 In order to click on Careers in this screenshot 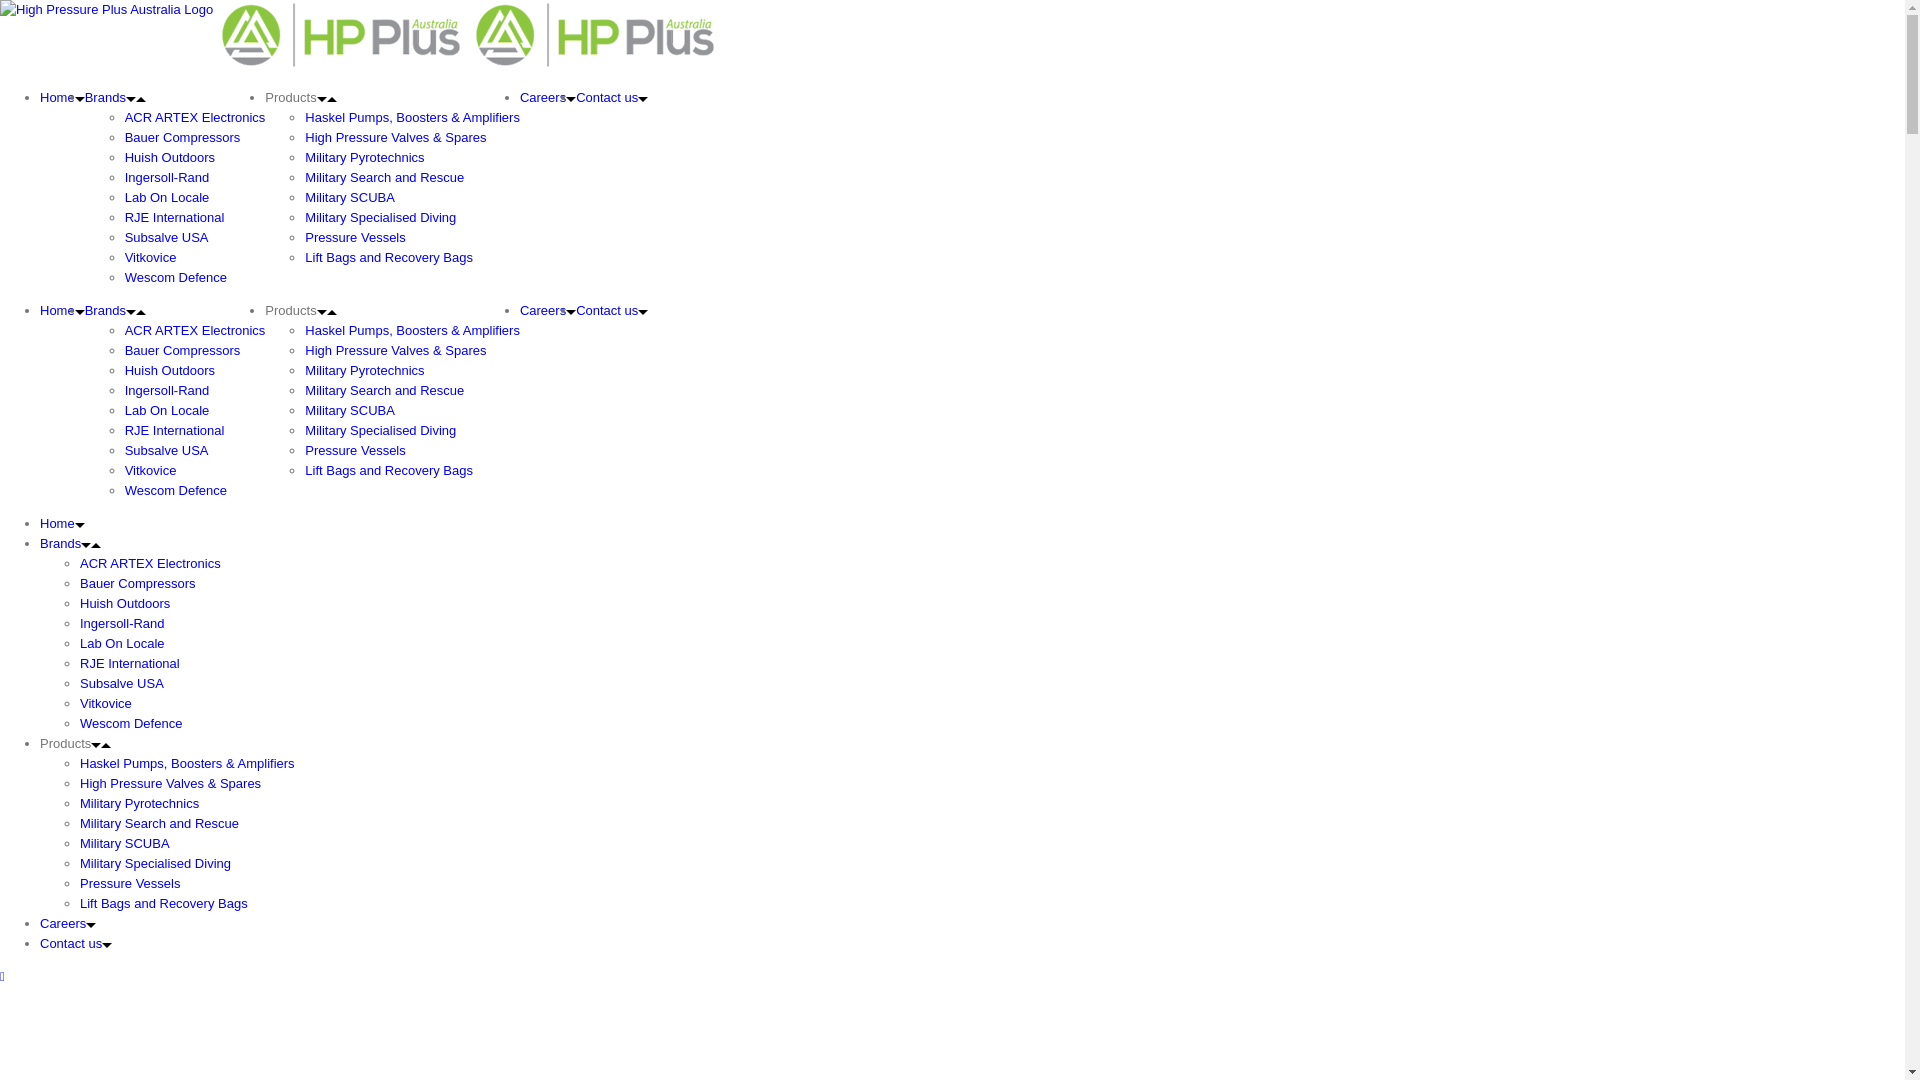, I will do `click(68, 924)`.